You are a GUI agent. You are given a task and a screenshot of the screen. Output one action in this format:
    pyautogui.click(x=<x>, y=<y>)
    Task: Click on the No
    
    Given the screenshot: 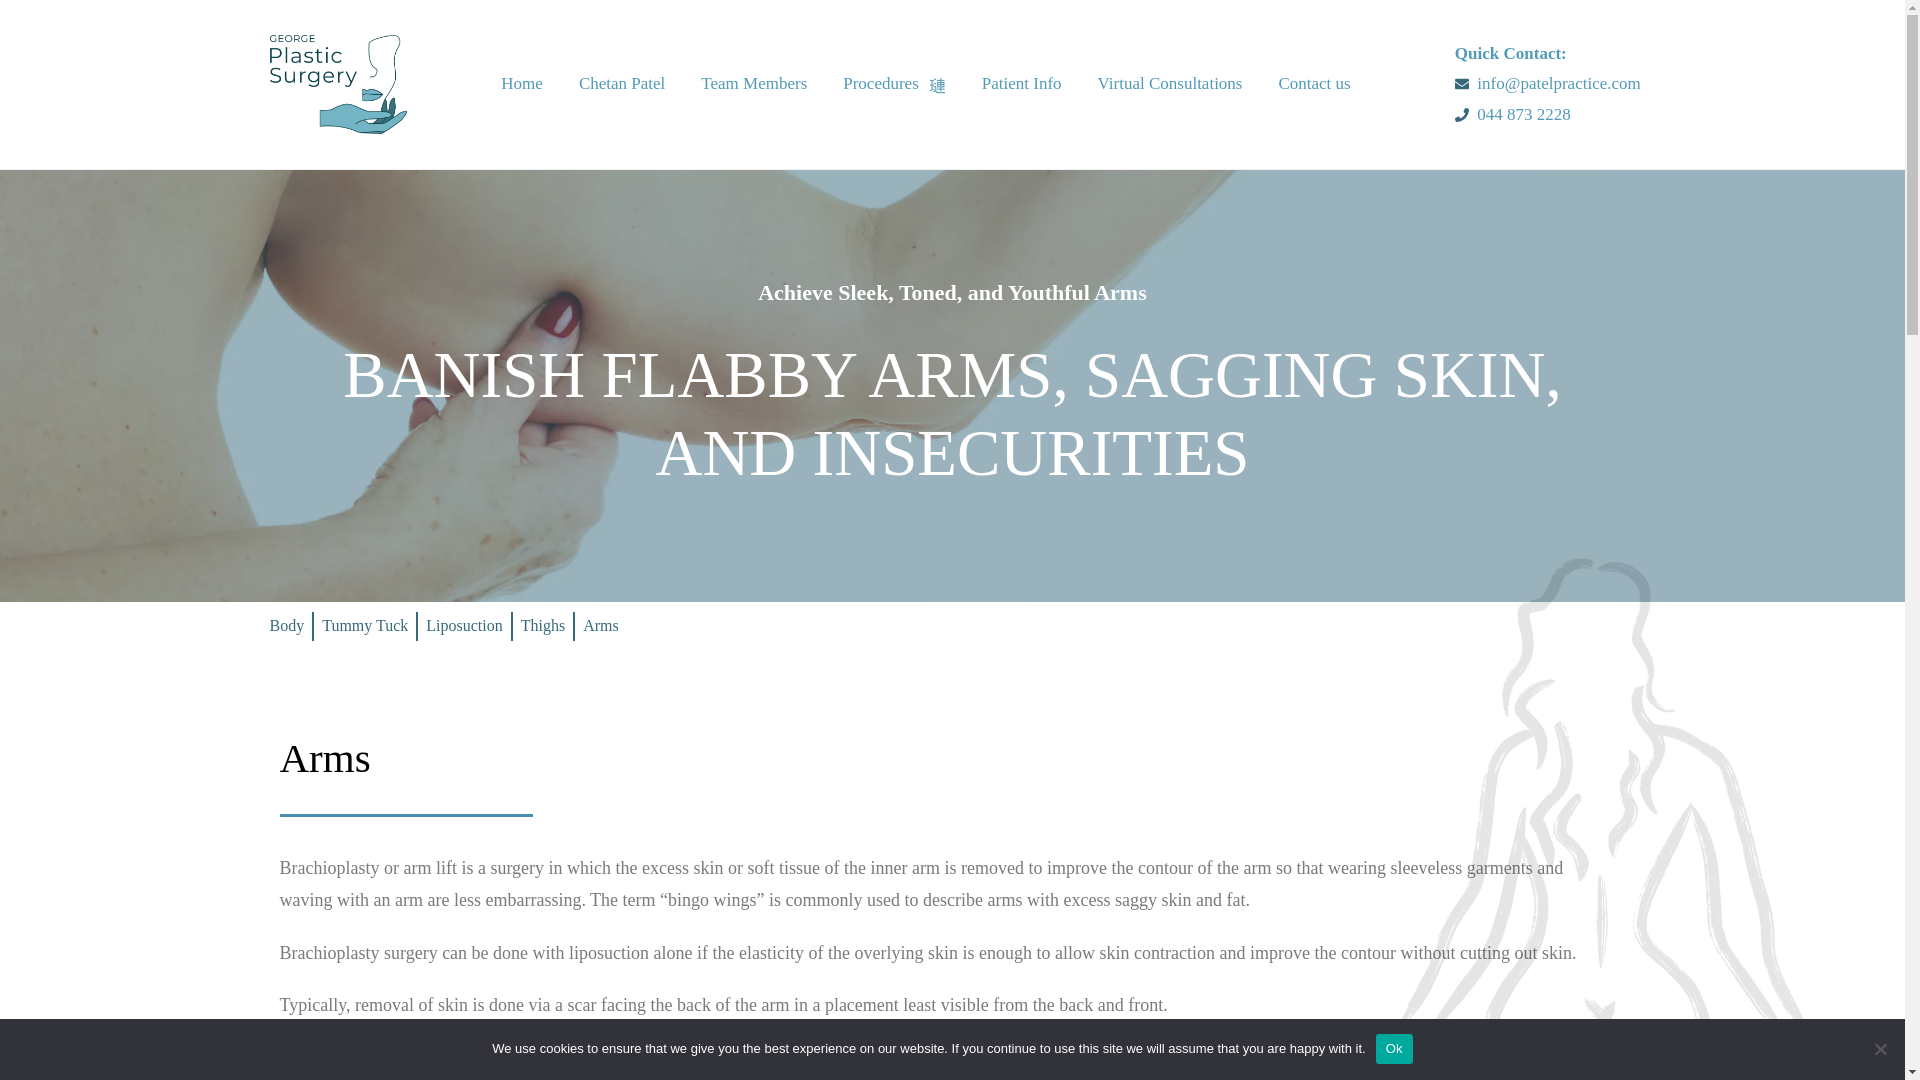 What is the action you would take?
    pyautogui.click(x=1880, y=1048)
    